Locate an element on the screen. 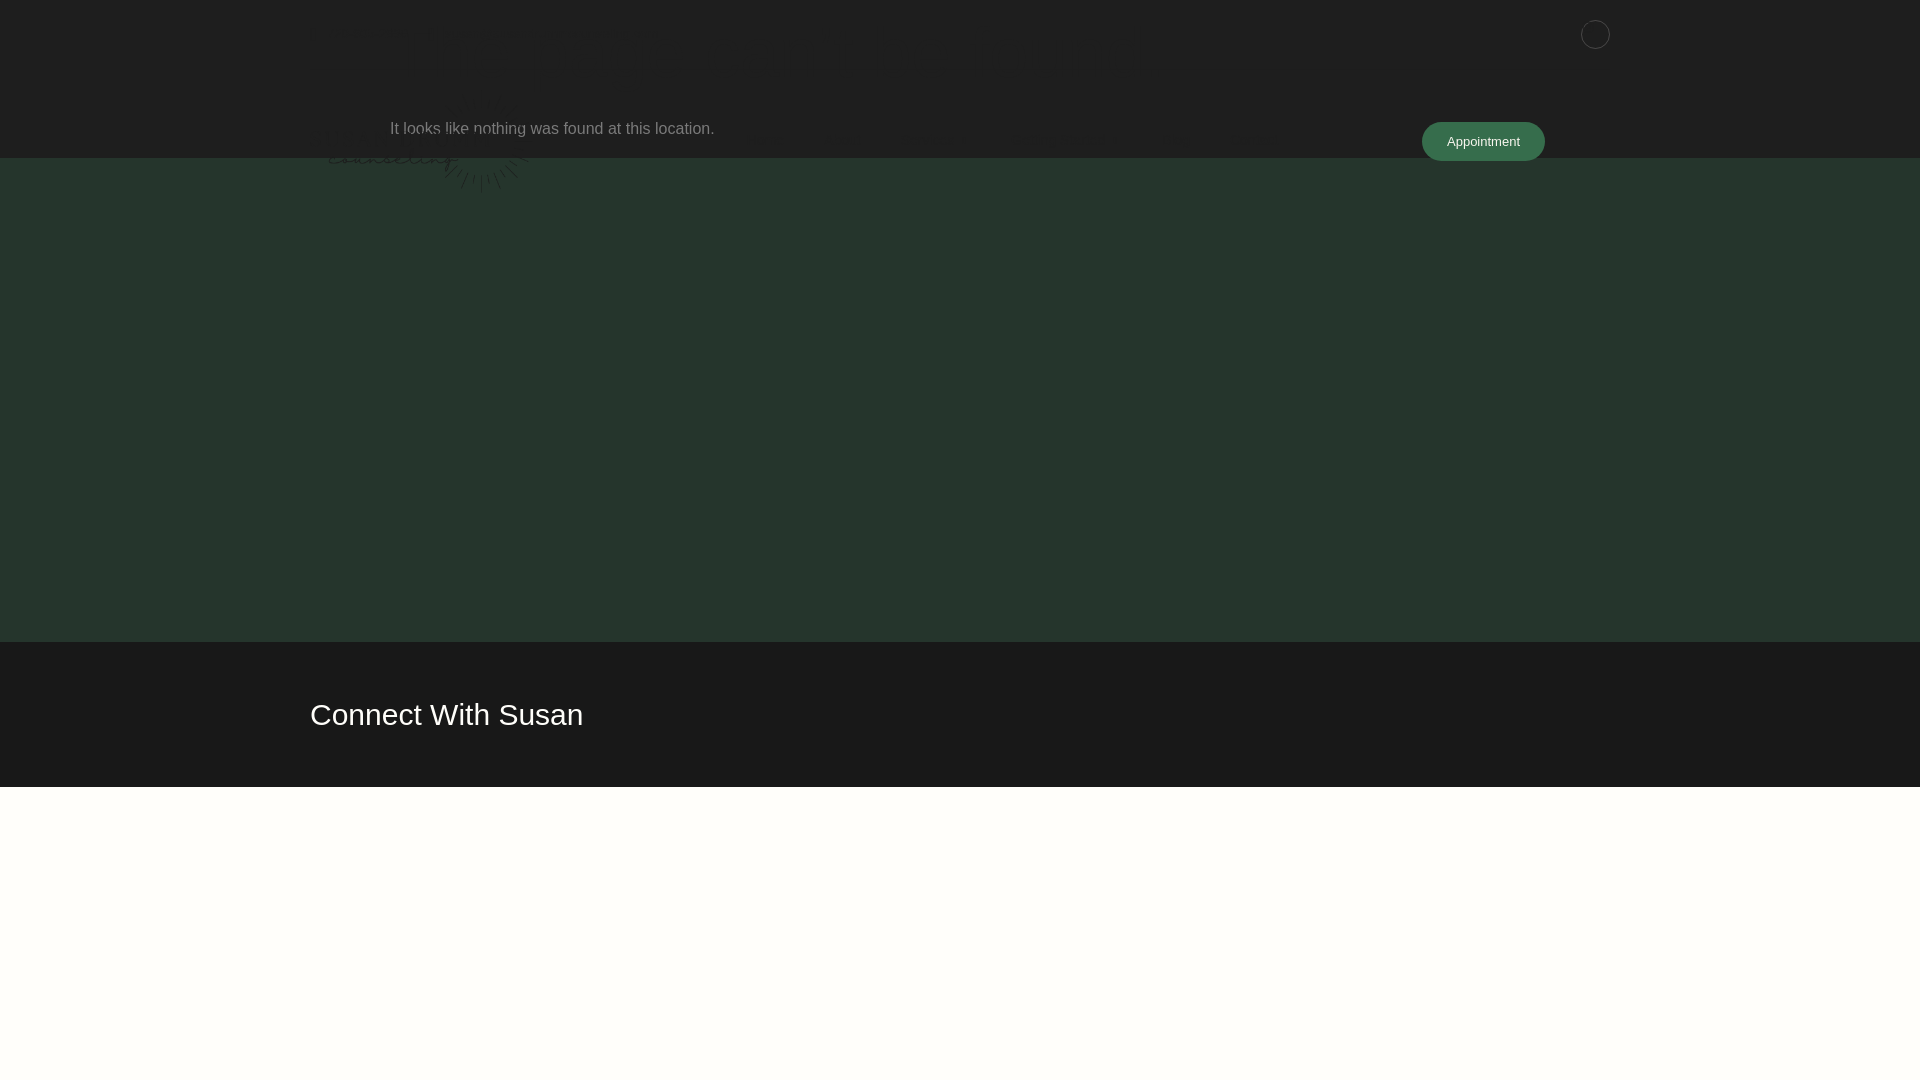  Contact is located at coordinates (1253, 140).